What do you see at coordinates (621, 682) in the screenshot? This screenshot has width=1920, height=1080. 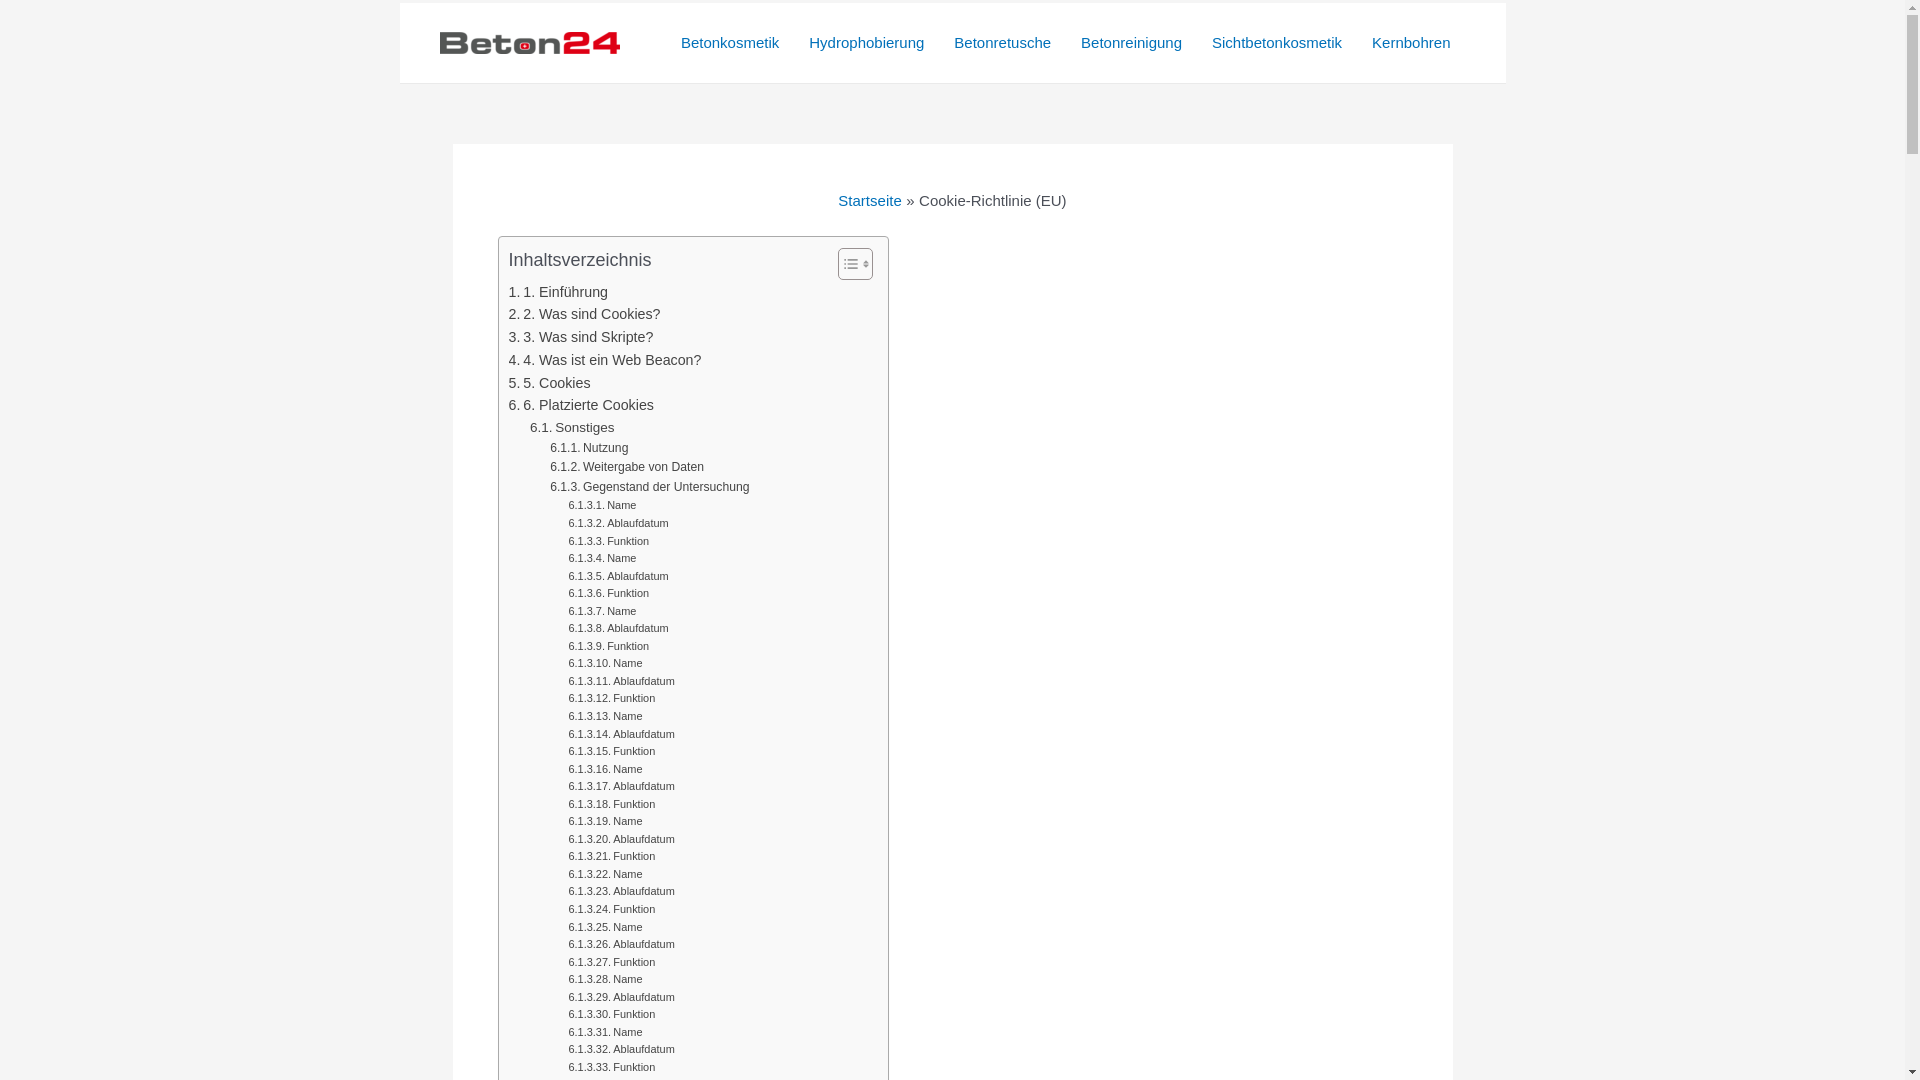 I see `Ablaufdatum` at bounding box center [621, 682].